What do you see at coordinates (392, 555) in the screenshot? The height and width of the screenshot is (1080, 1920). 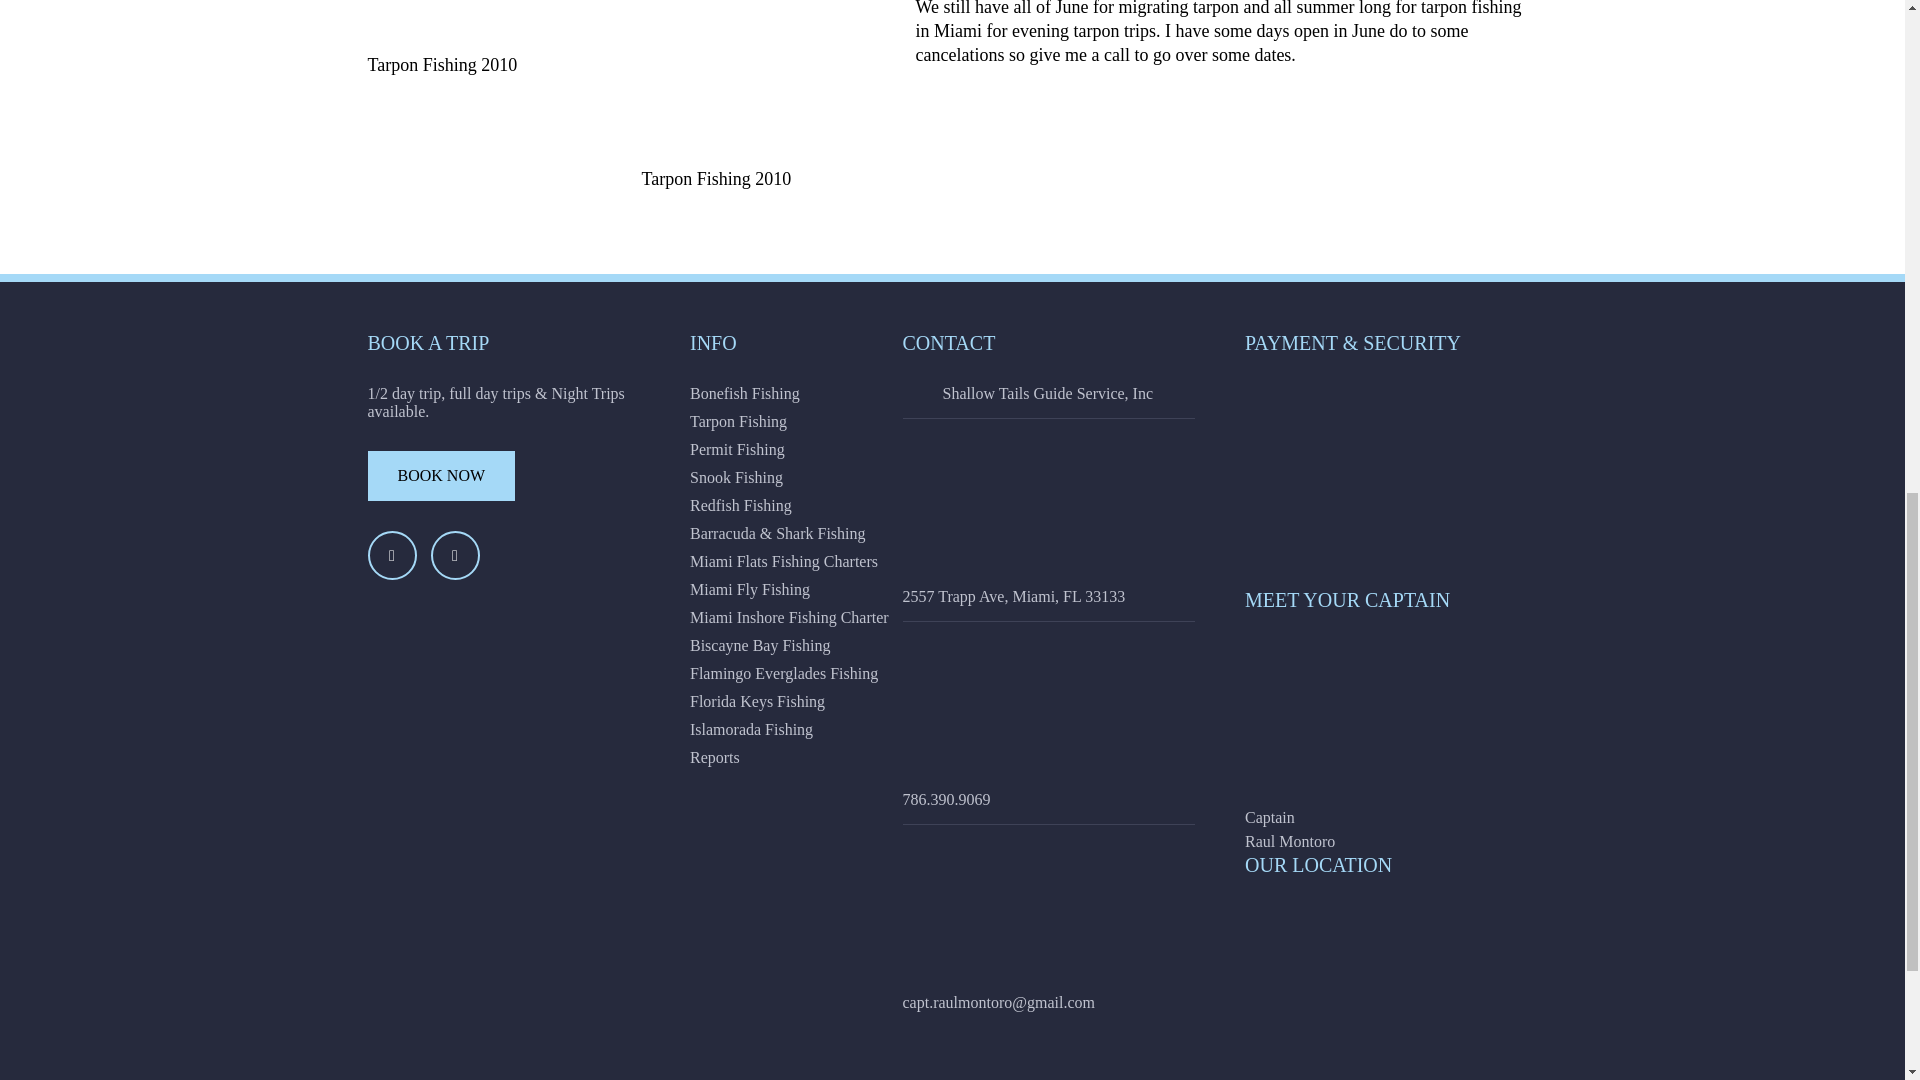 I see `Visit Shallow Tails IG` at bounding box center [392, 555].